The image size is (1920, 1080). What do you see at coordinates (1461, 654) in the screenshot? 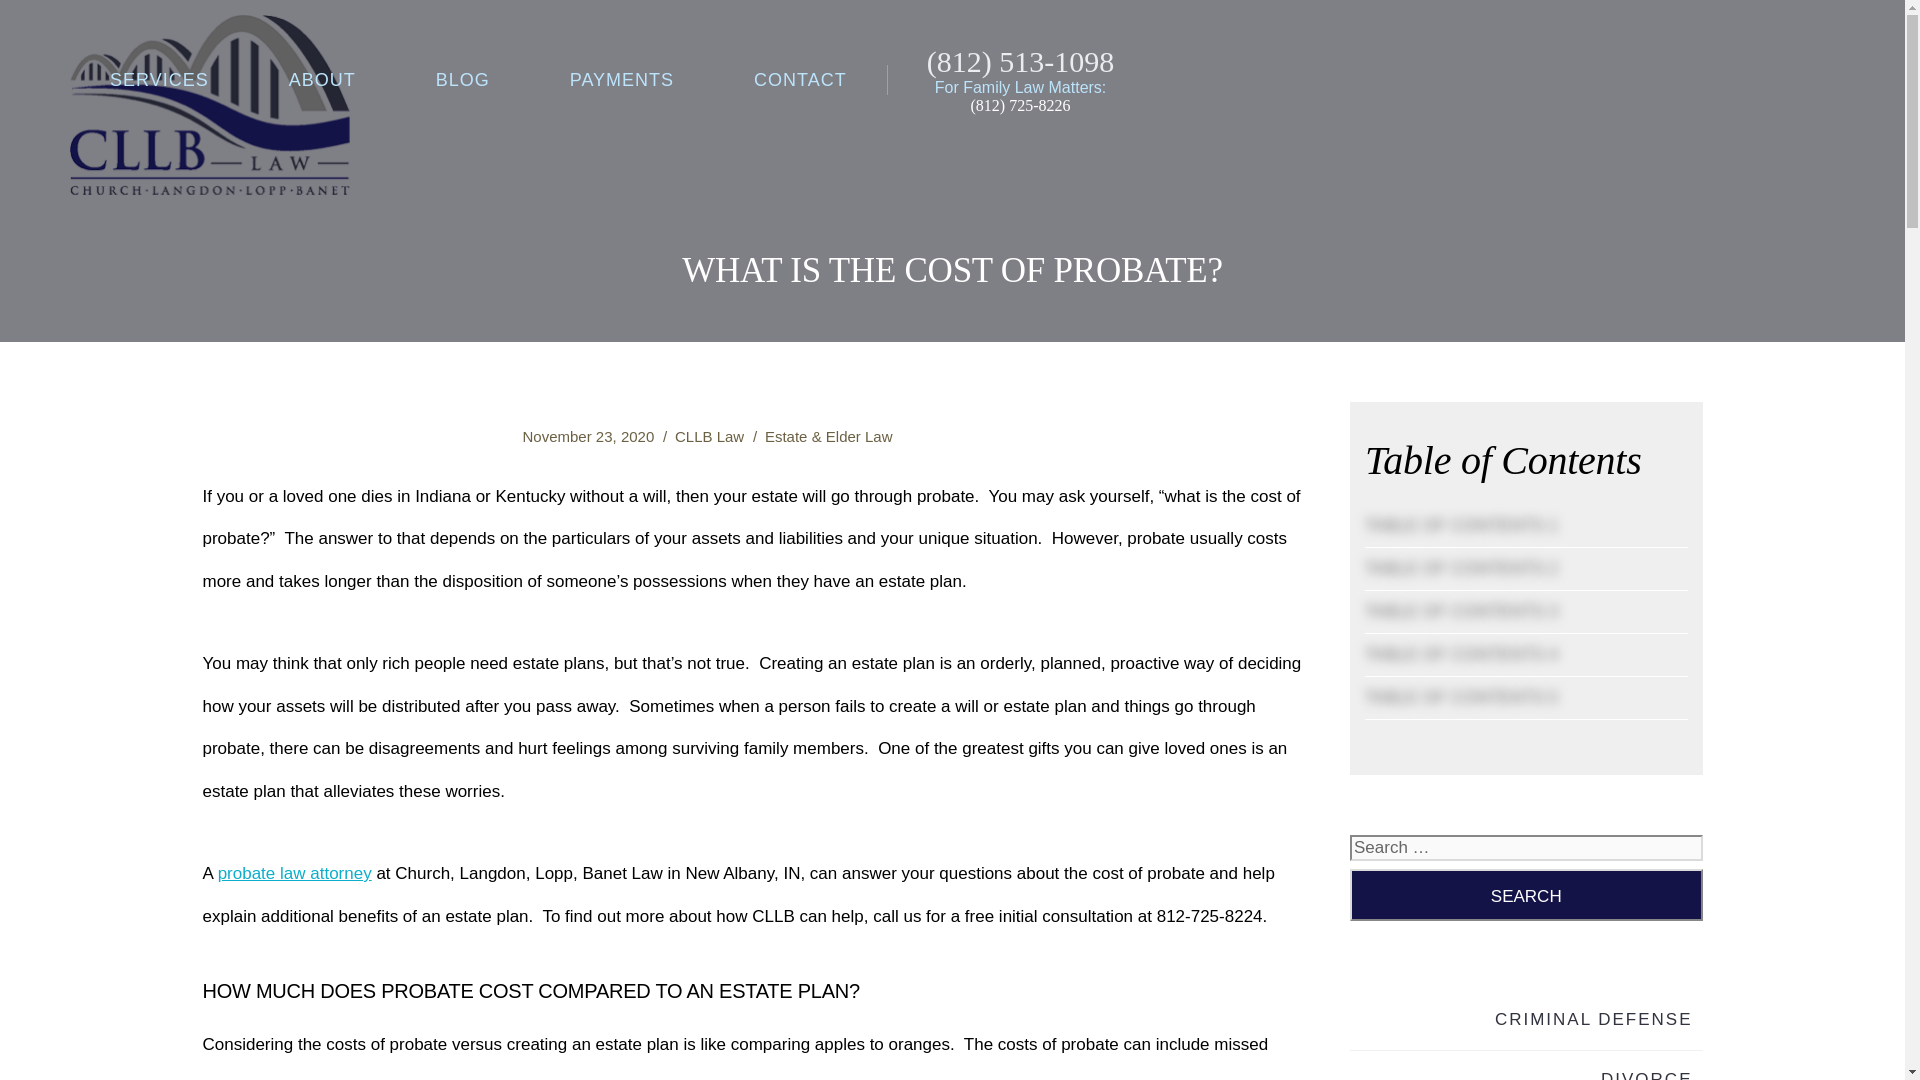
I see `TABLE OF CONTENTS 4` at bounding box center [1461, 654].